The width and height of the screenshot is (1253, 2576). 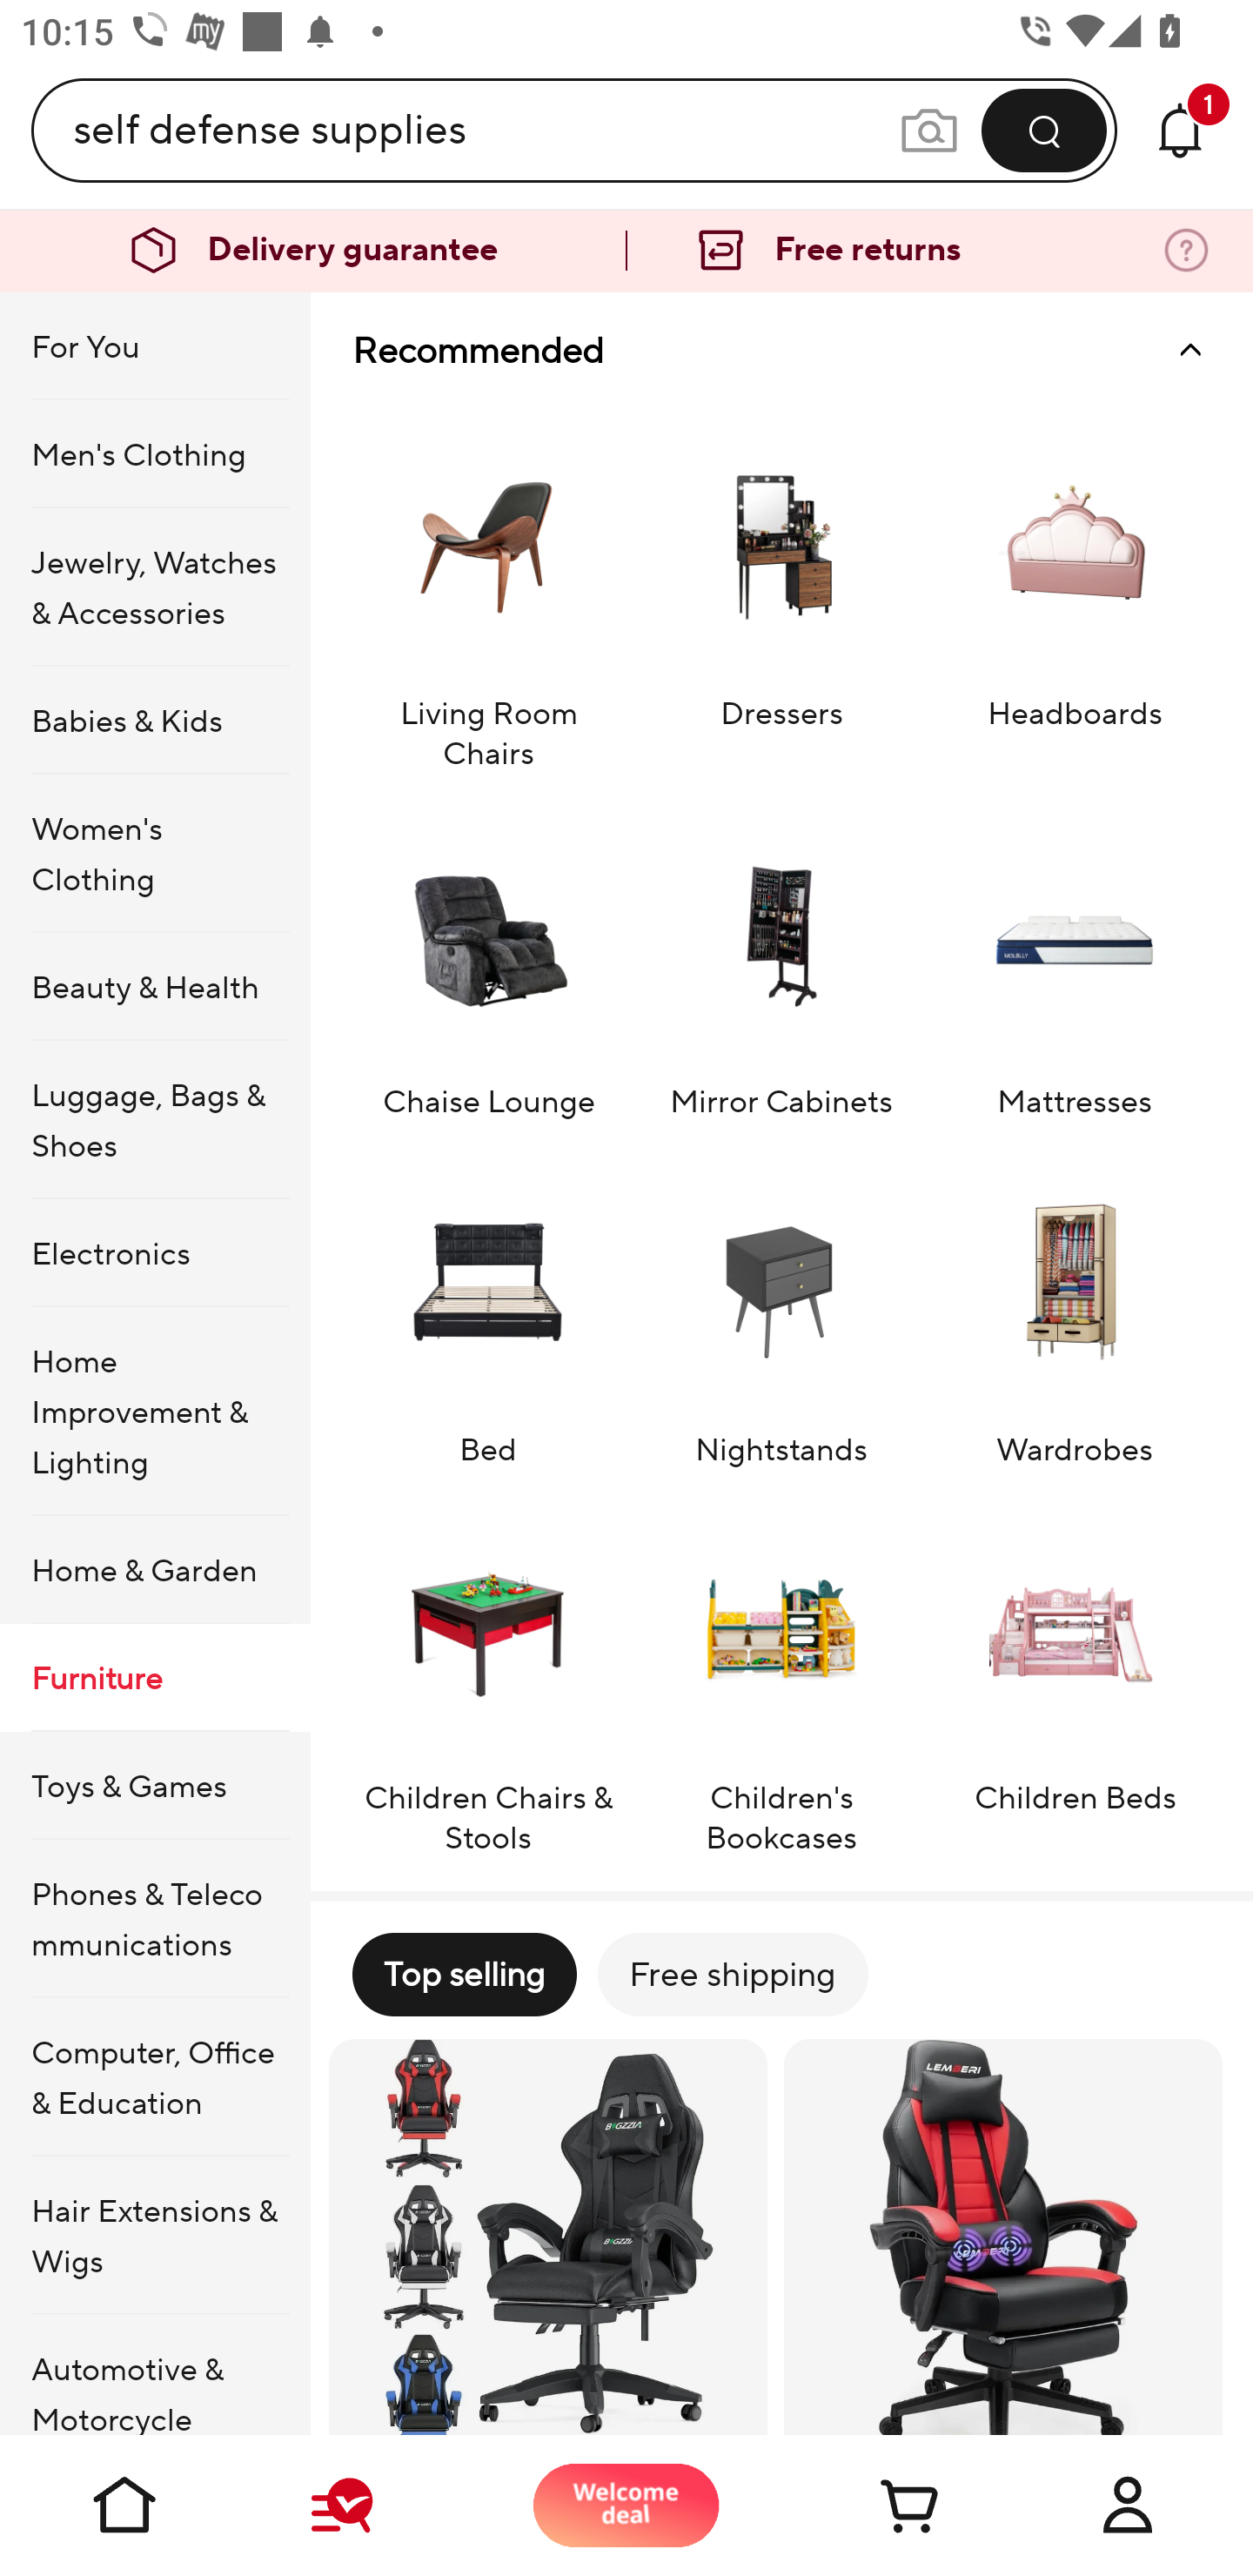 I want to click on self defense supplies Search query, so click(x=486, y=130).